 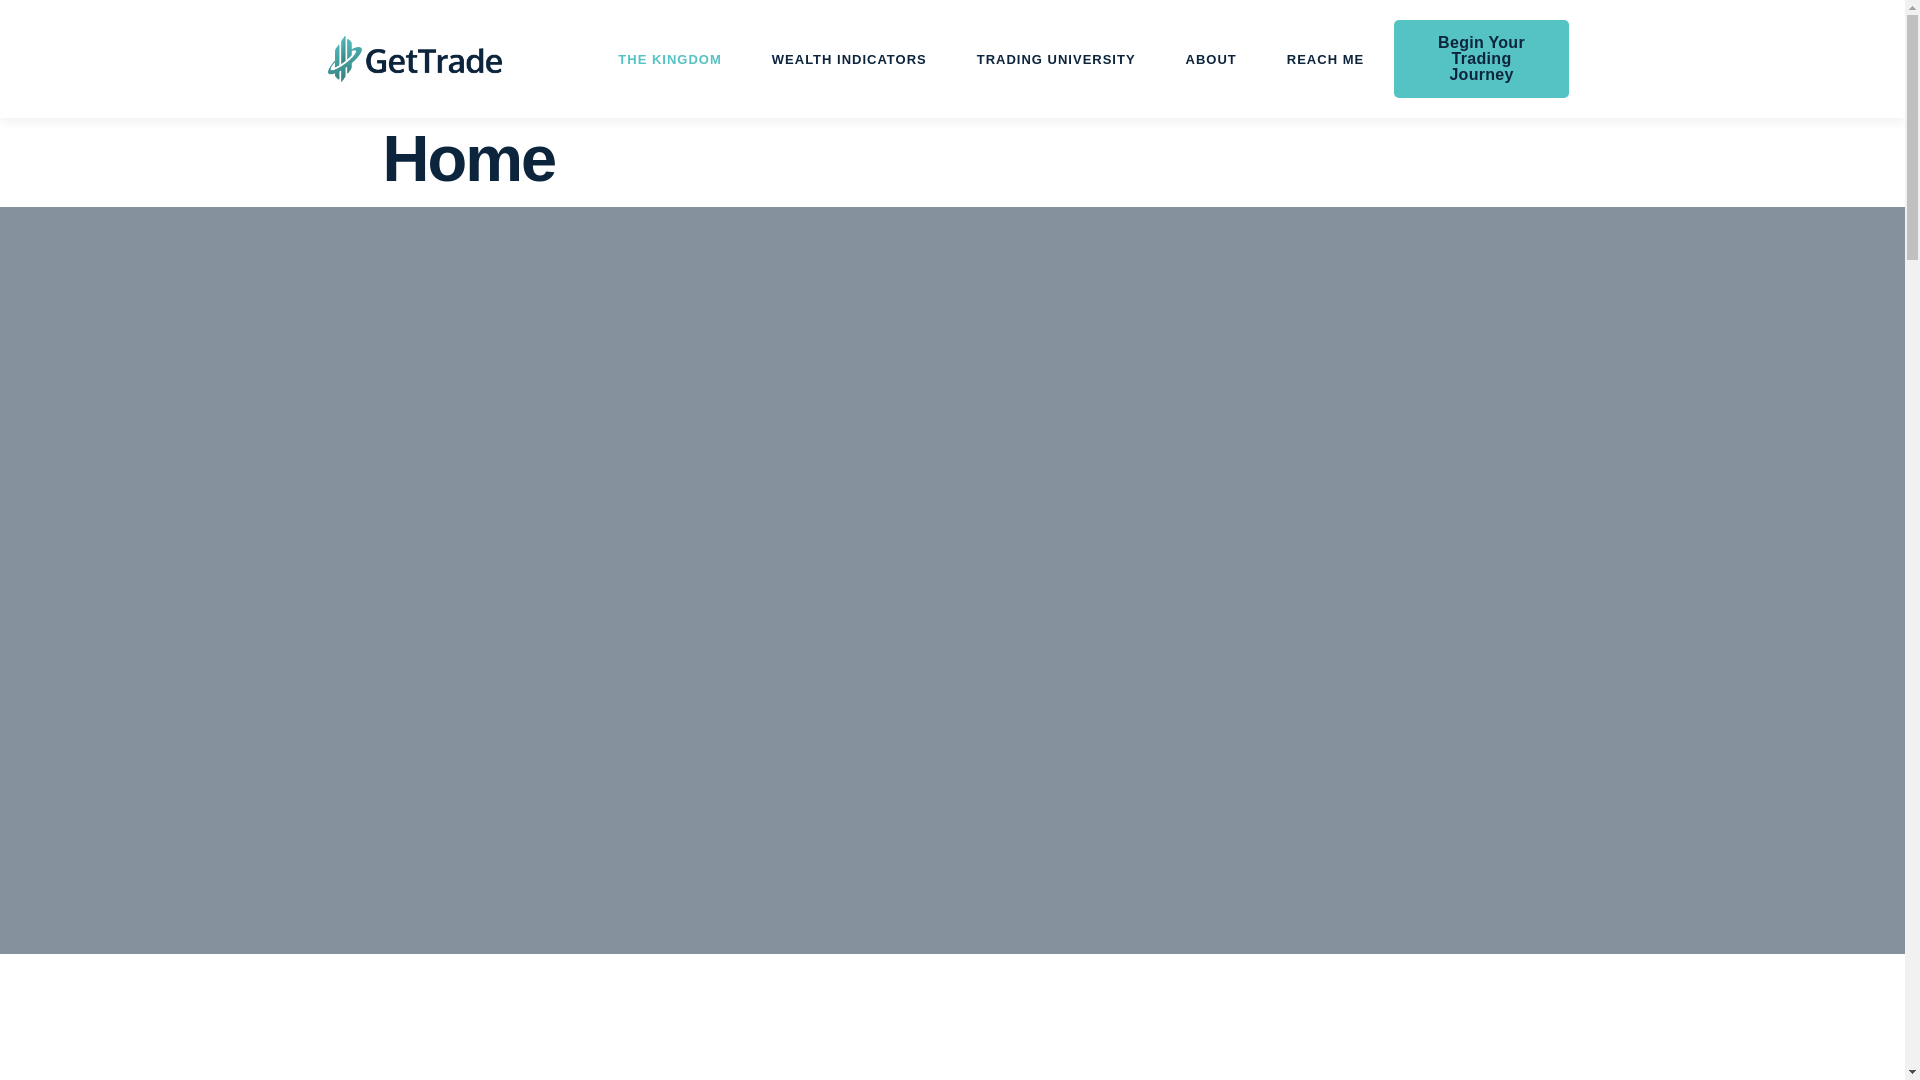 I want to click on WEALTH INDICATORS, so click(x=849, y=58).